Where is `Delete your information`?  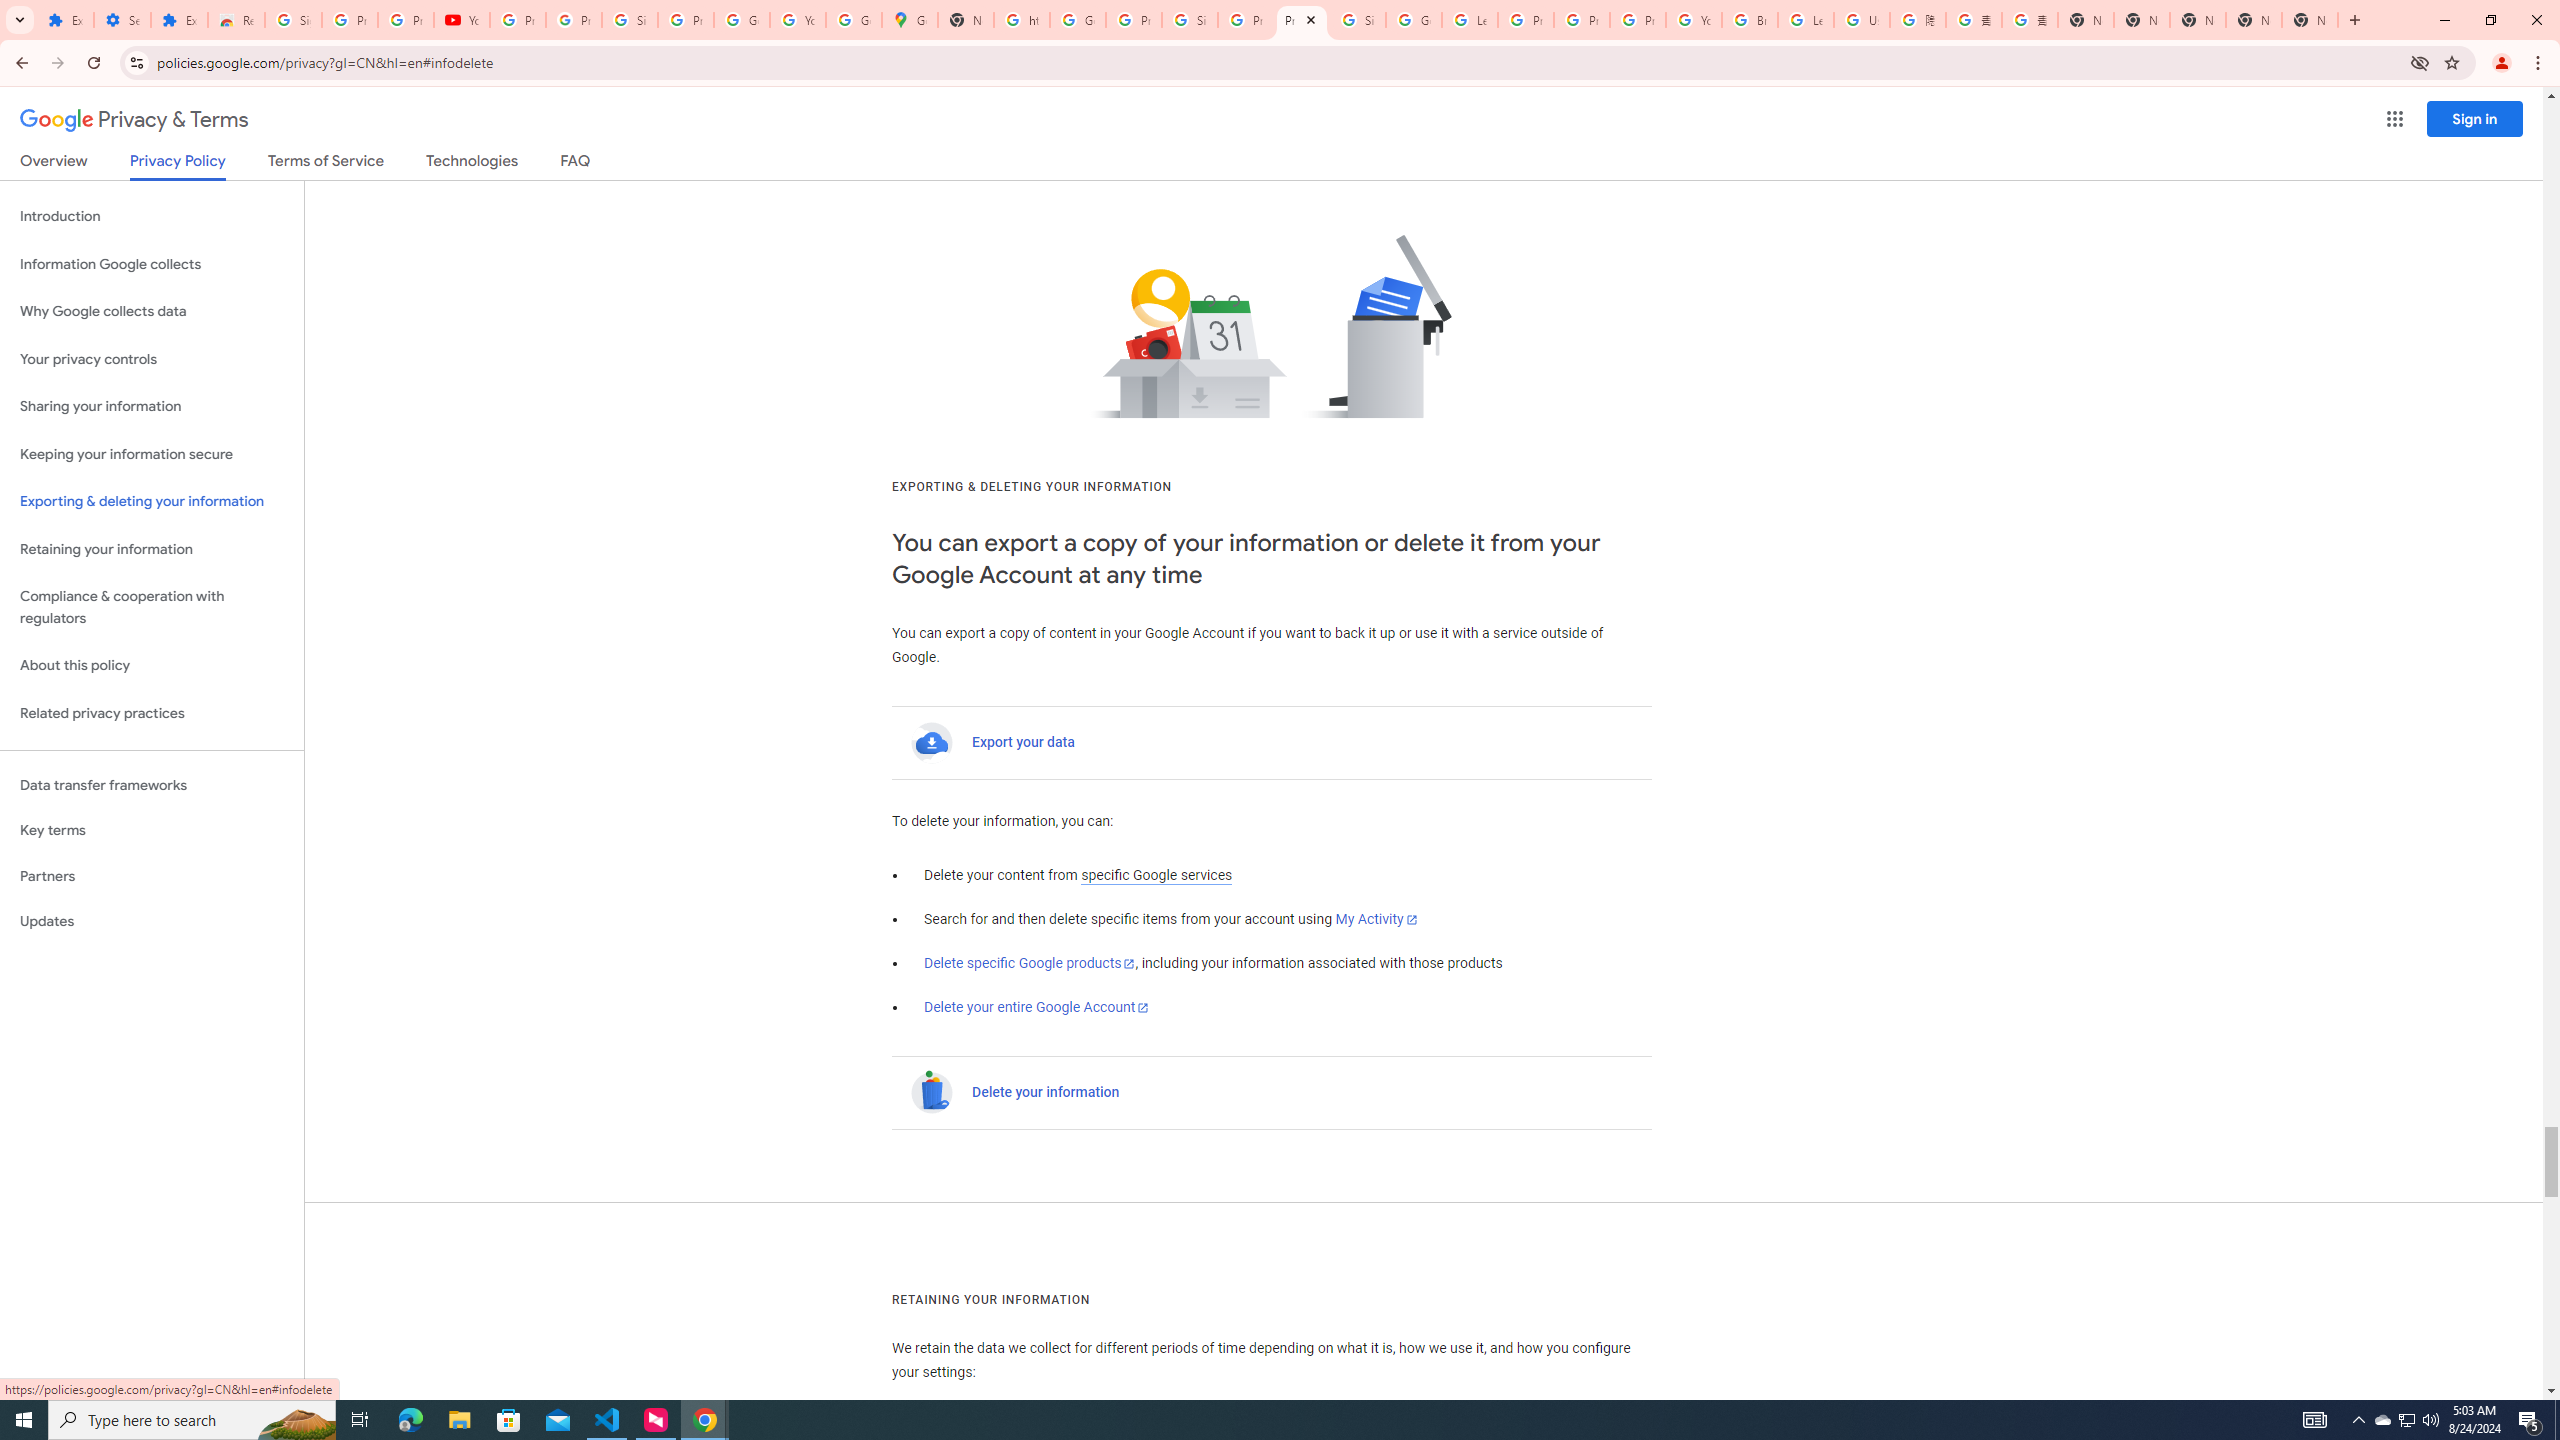
Delete your information is located at coordinates (1046, 1092).